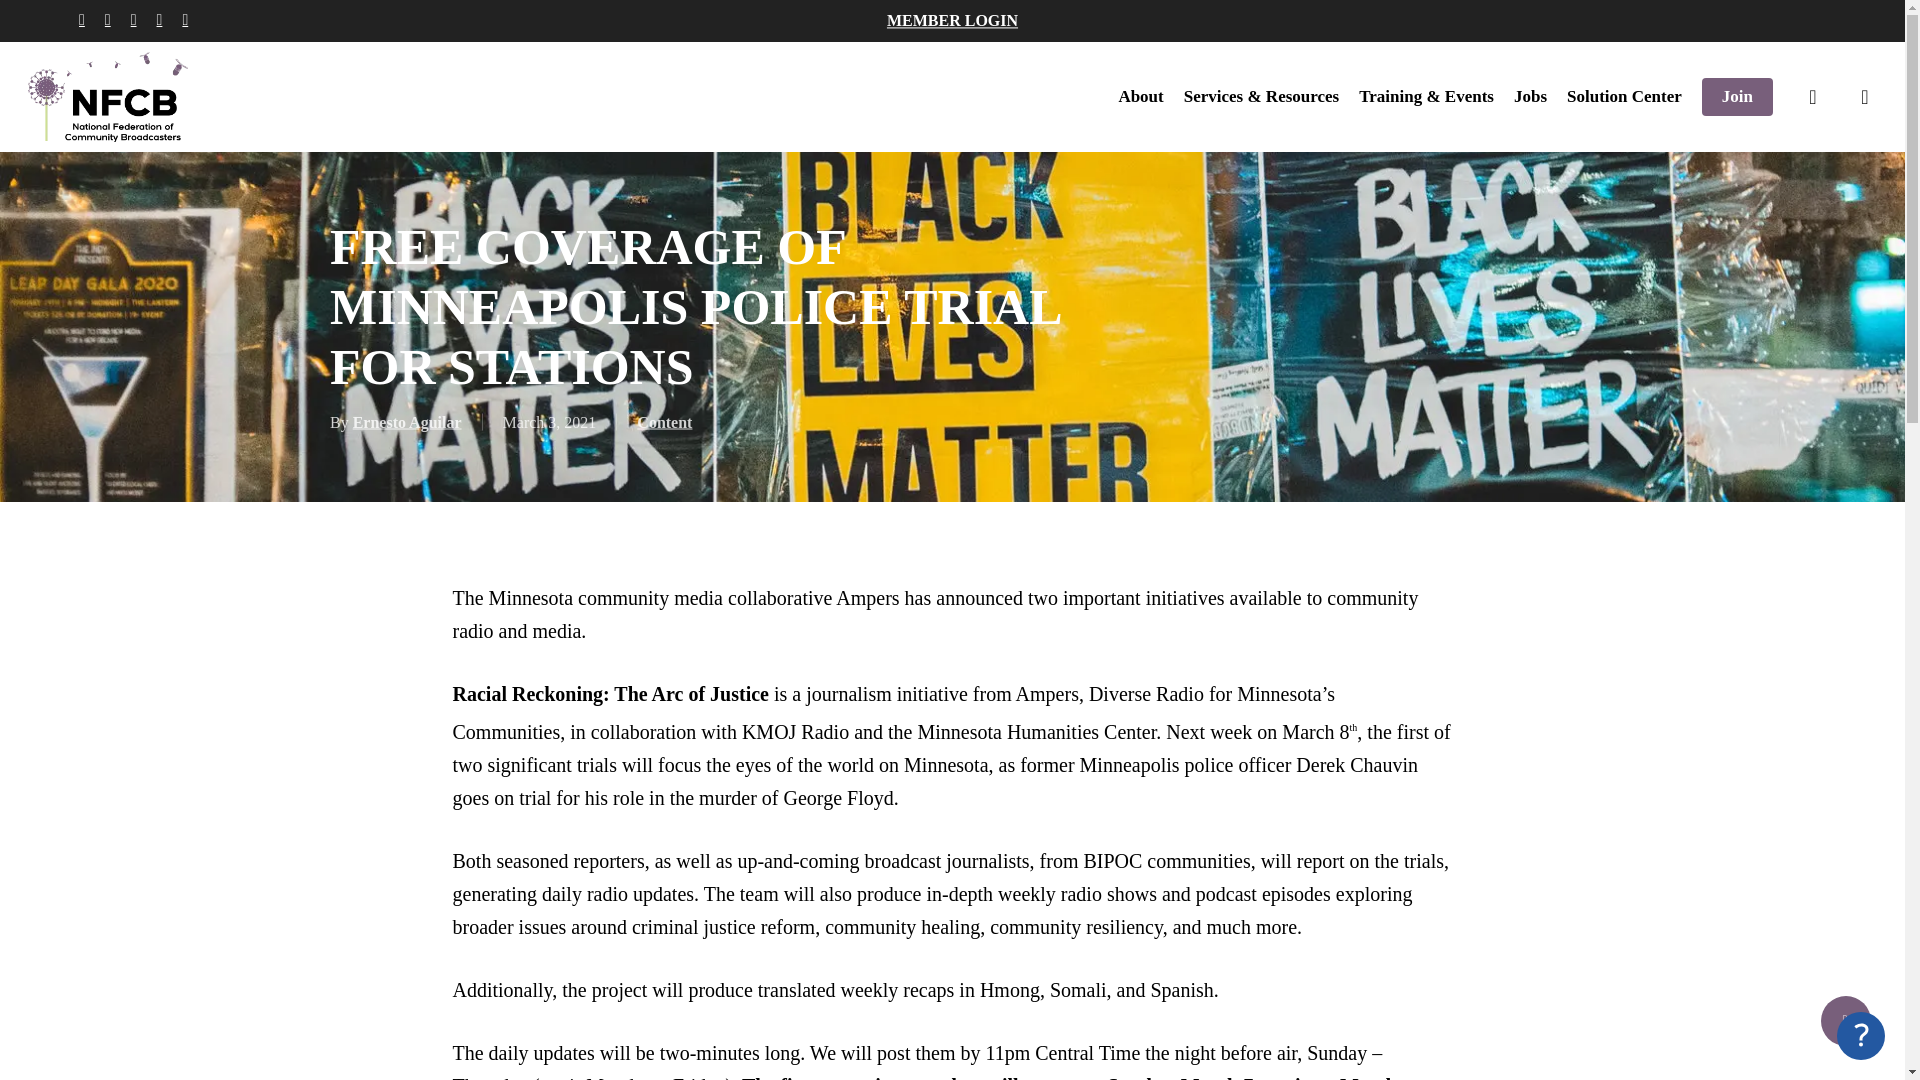 This screenshot has height=1080, width=1920. I want to click on Jobs, so click(1530, 96).